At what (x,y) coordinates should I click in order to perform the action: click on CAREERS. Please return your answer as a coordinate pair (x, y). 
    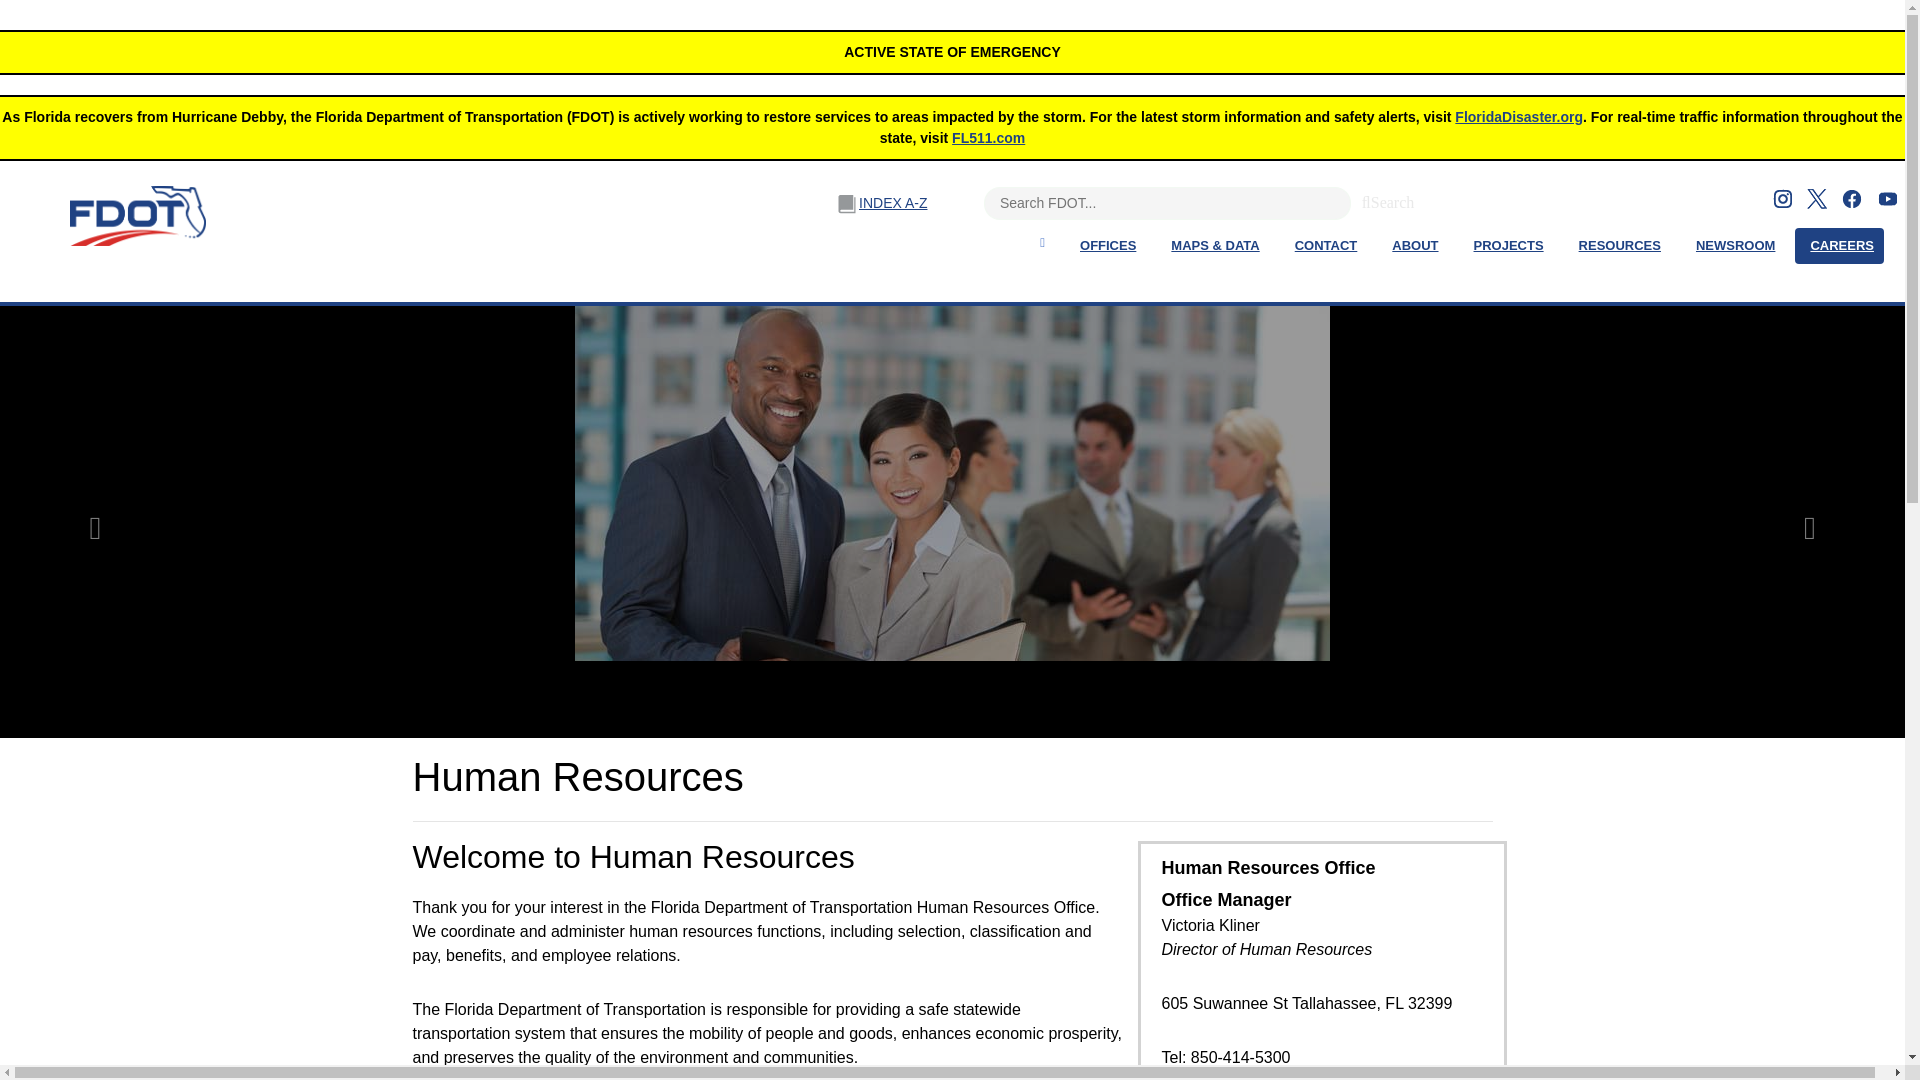
    Looking at the image, I should click on (1842, 245).